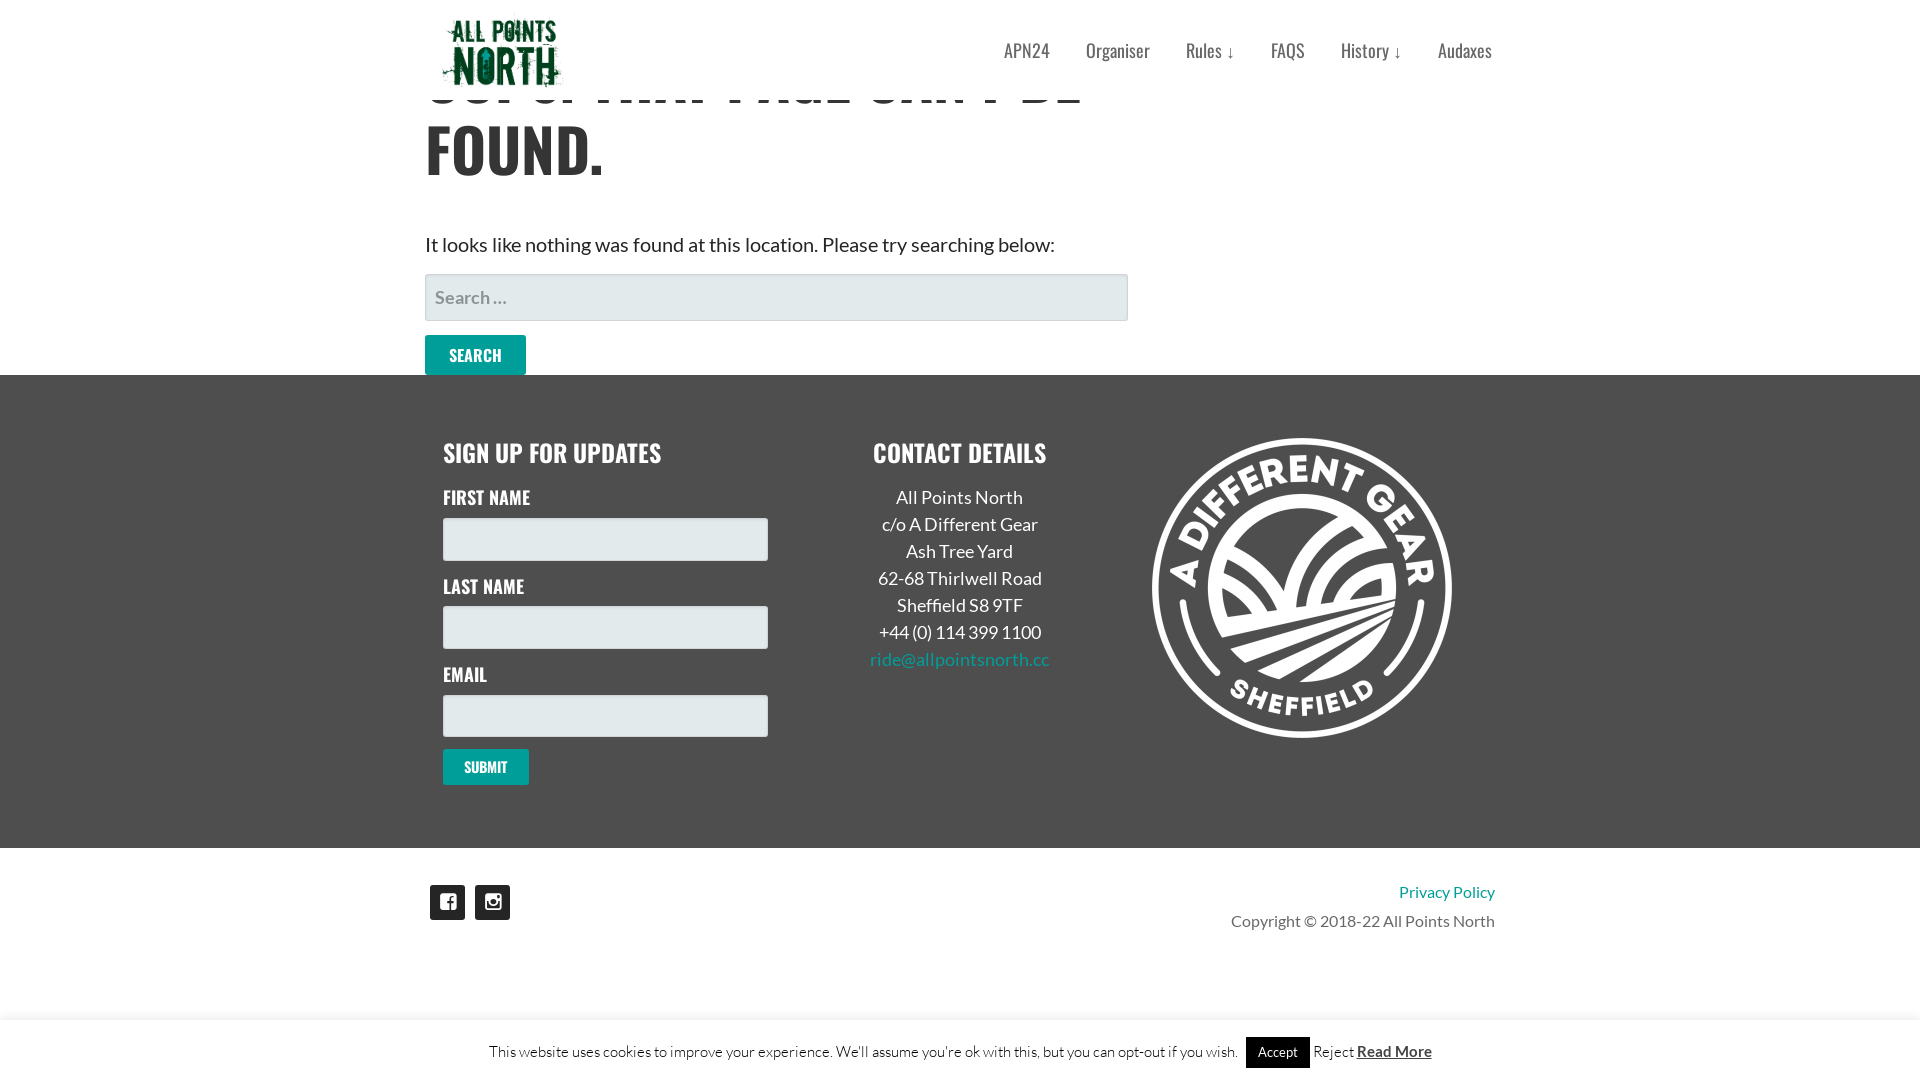 Image resolution: width=1920 pixels, height=1080 pixels. I want to click on Audaxes, so click(1465, 50).